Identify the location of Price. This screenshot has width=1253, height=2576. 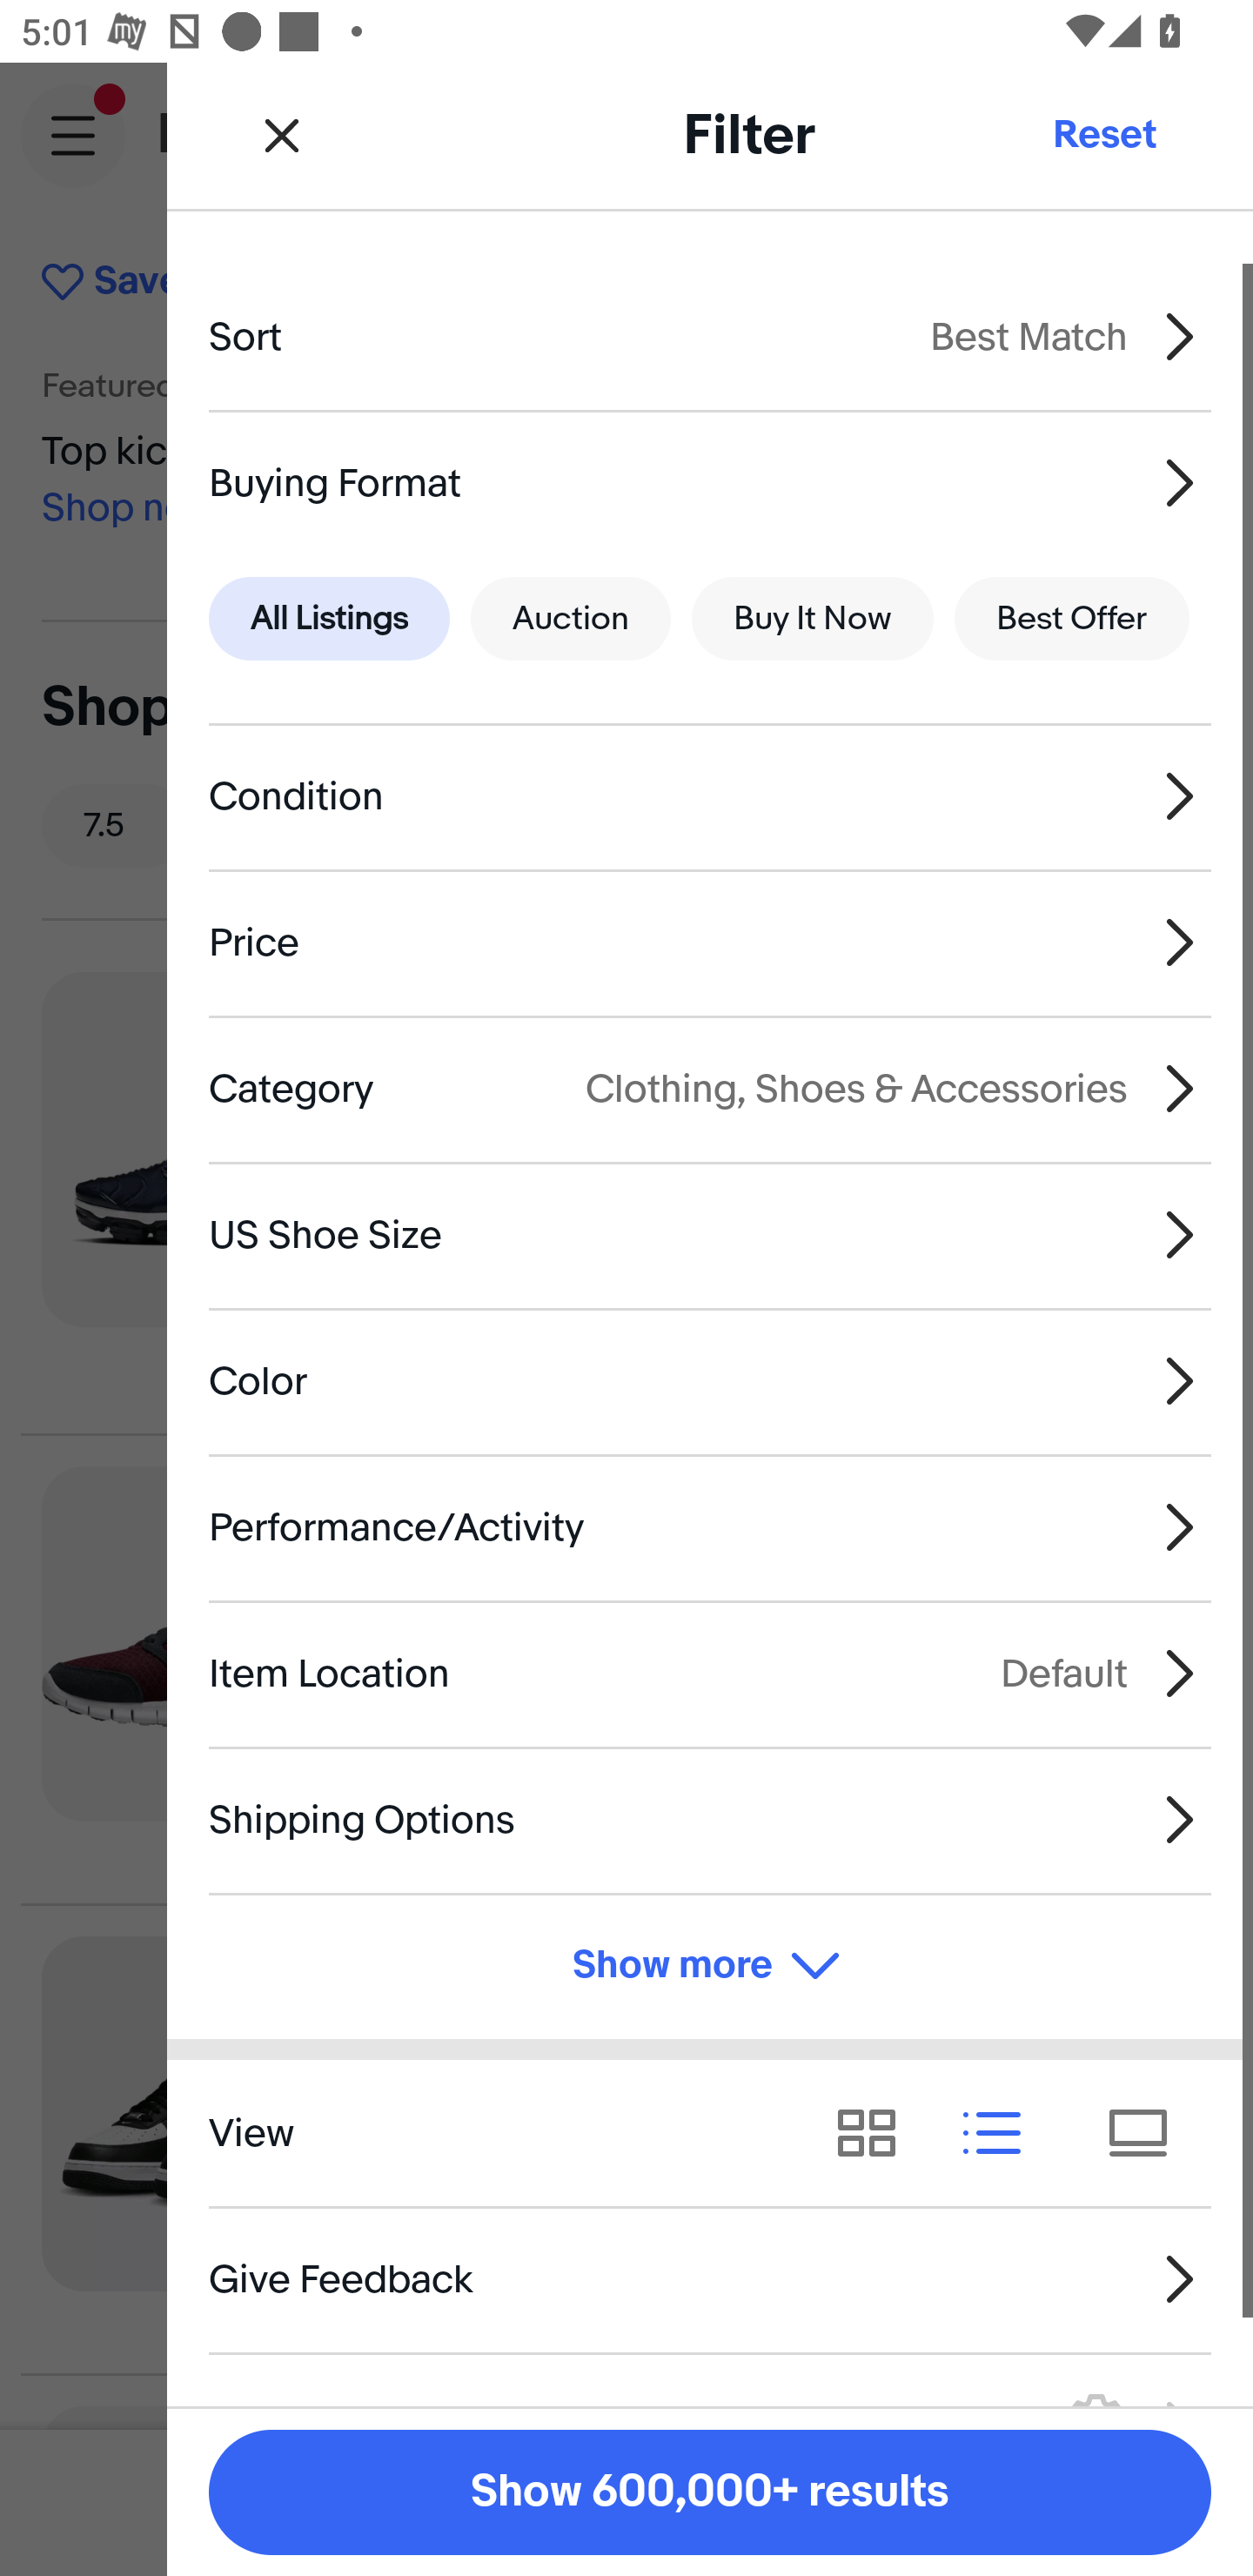
(710, 943).